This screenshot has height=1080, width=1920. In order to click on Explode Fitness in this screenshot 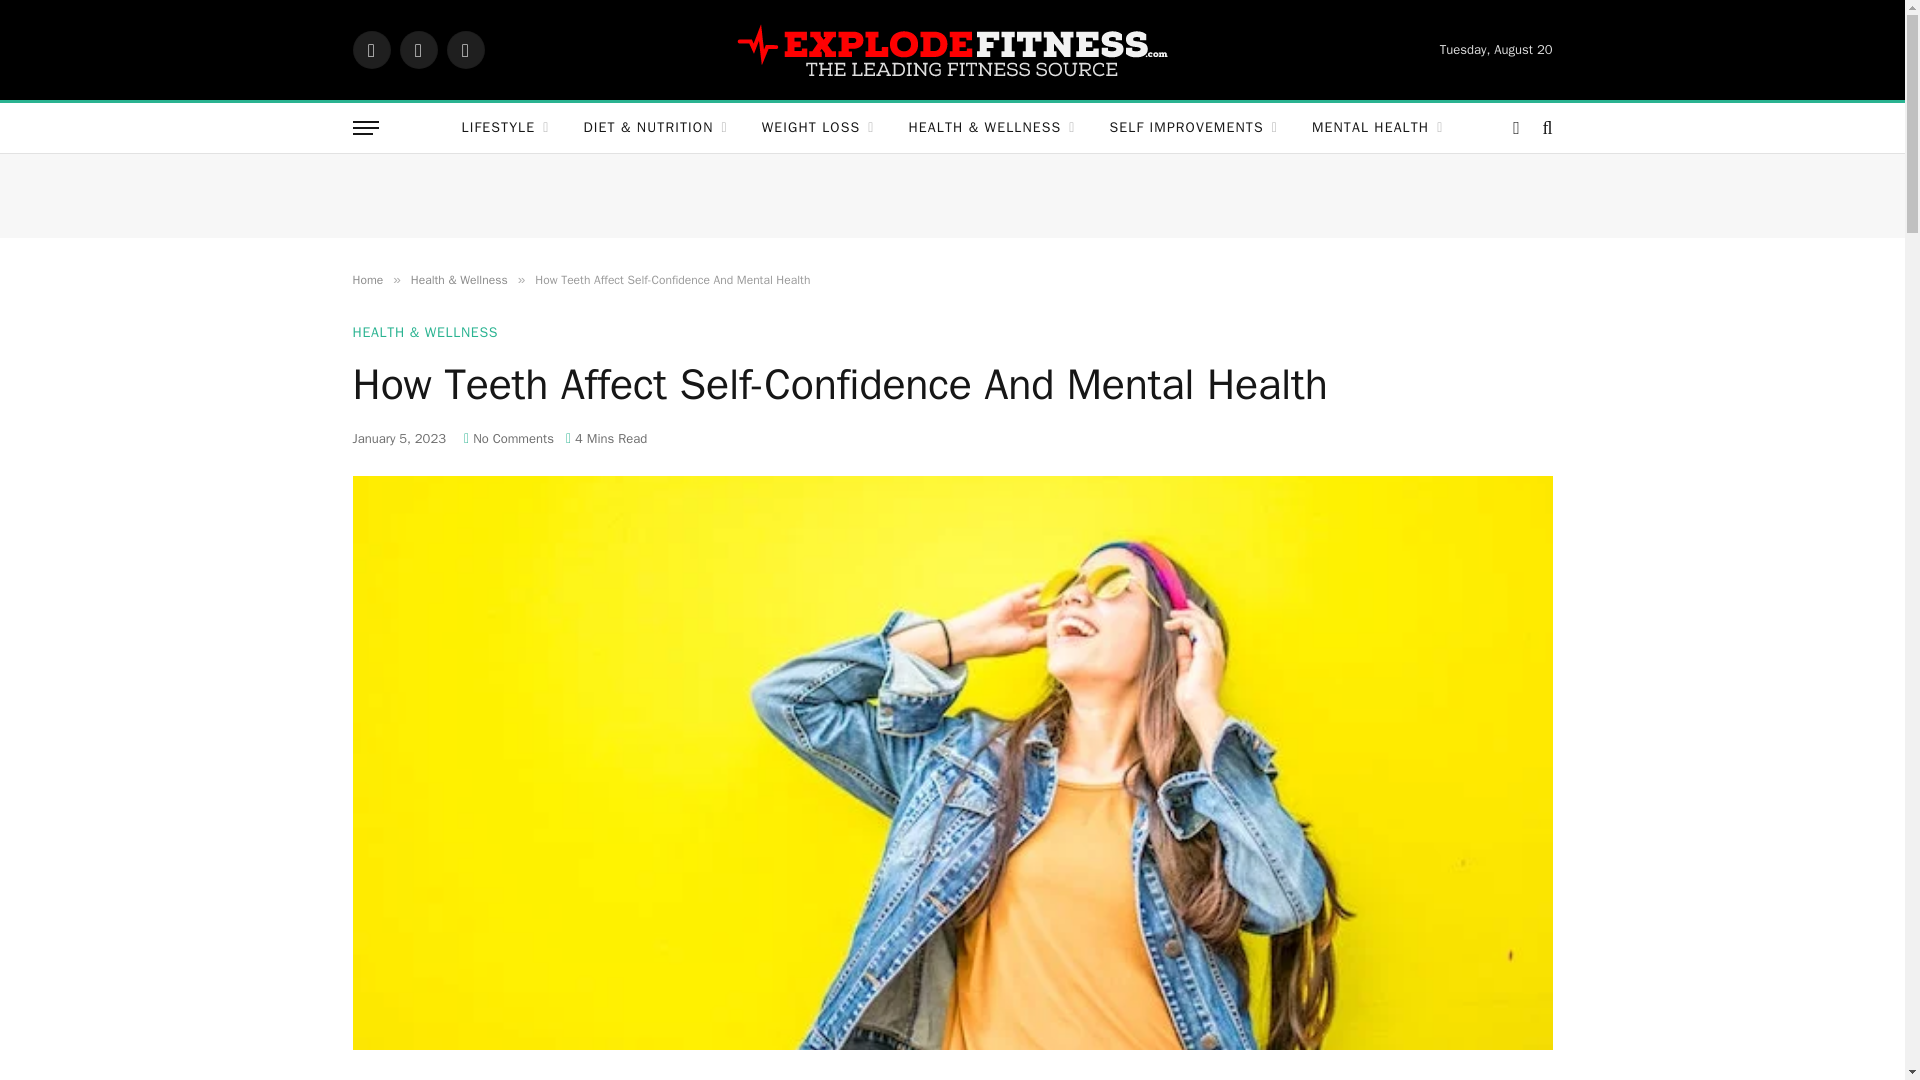, I will do `click(952, 49)`.